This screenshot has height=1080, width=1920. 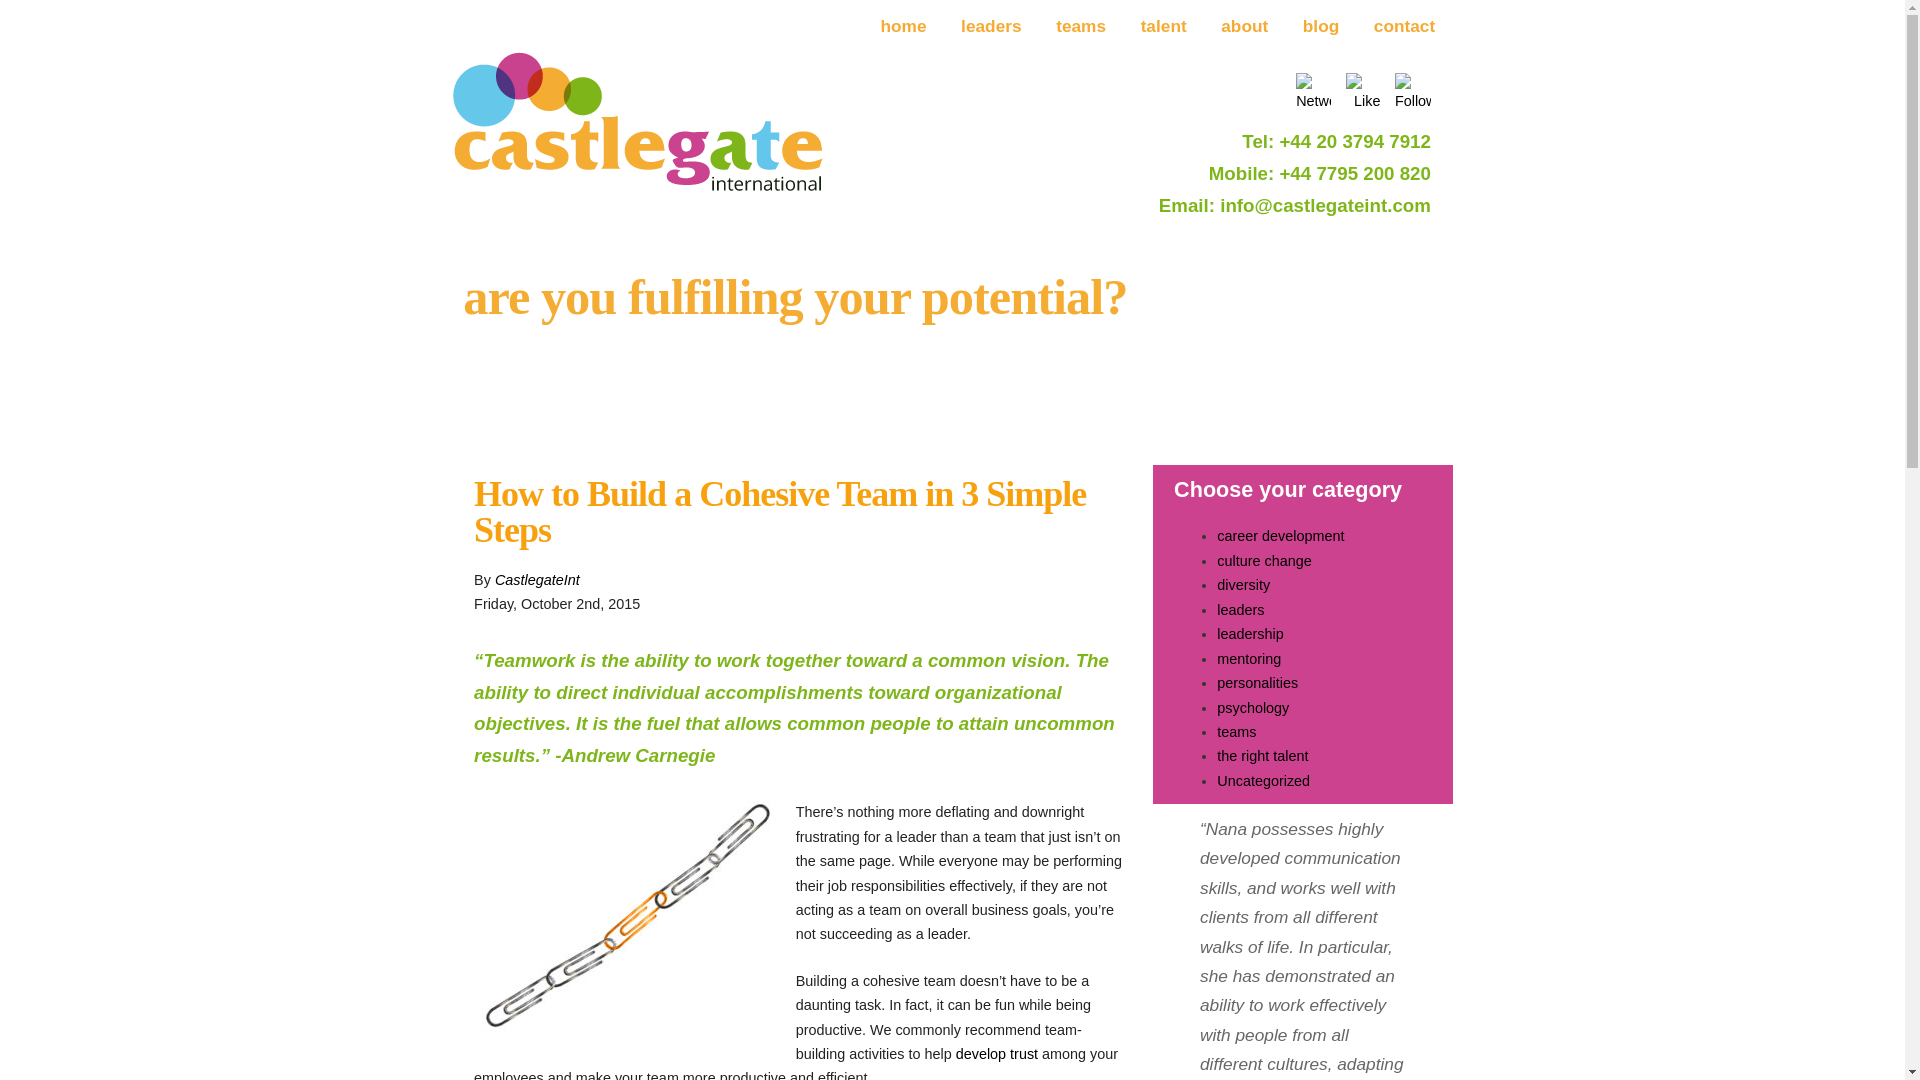 What do you see at coordinates (1243, 584) in the screenshot?
I see `diversity` at bounding box center [1243, 584].